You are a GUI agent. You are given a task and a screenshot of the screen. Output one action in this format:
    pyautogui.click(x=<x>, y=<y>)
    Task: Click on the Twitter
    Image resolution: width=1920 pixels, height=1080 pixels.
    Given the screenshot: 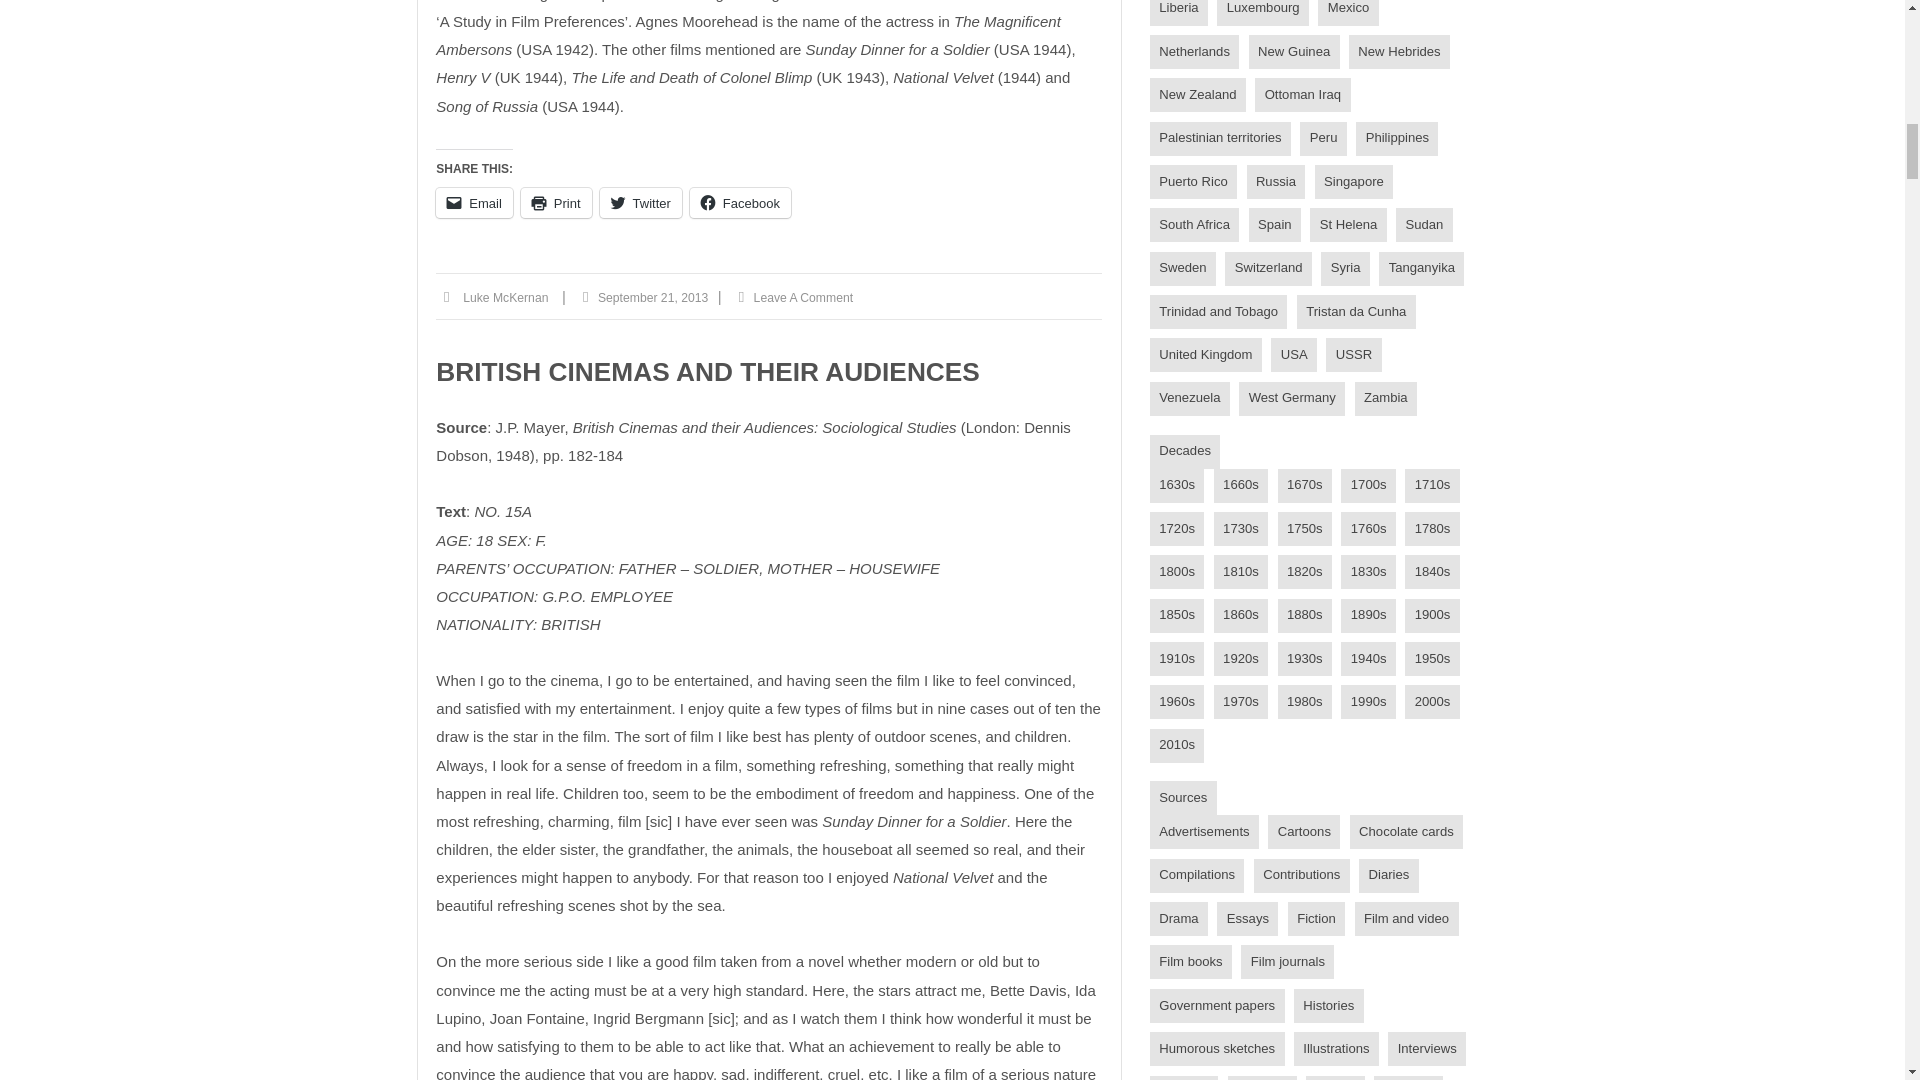 What is the action you would take?
    pyautogui.click(x=640, y=202)
    